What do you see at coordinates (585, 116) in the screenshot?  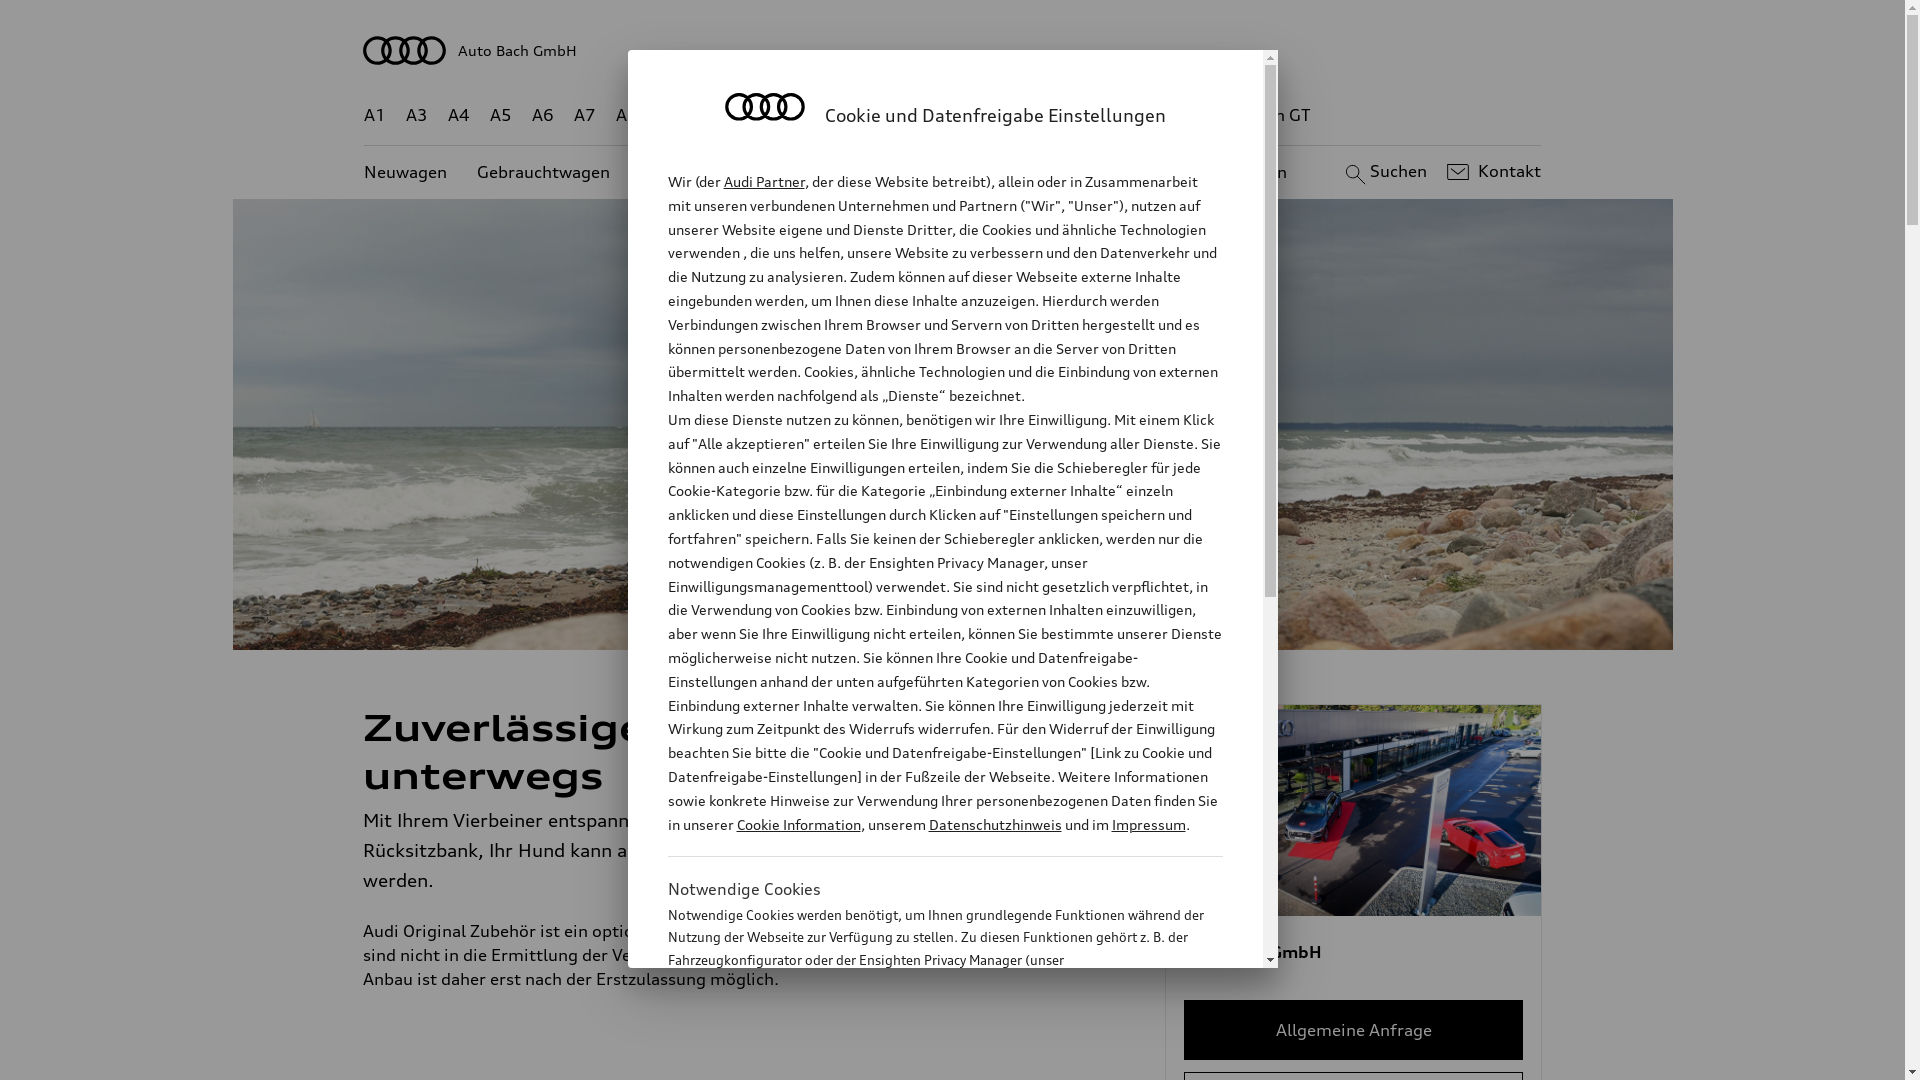 I see `A7` at bounding box center [585, 116].